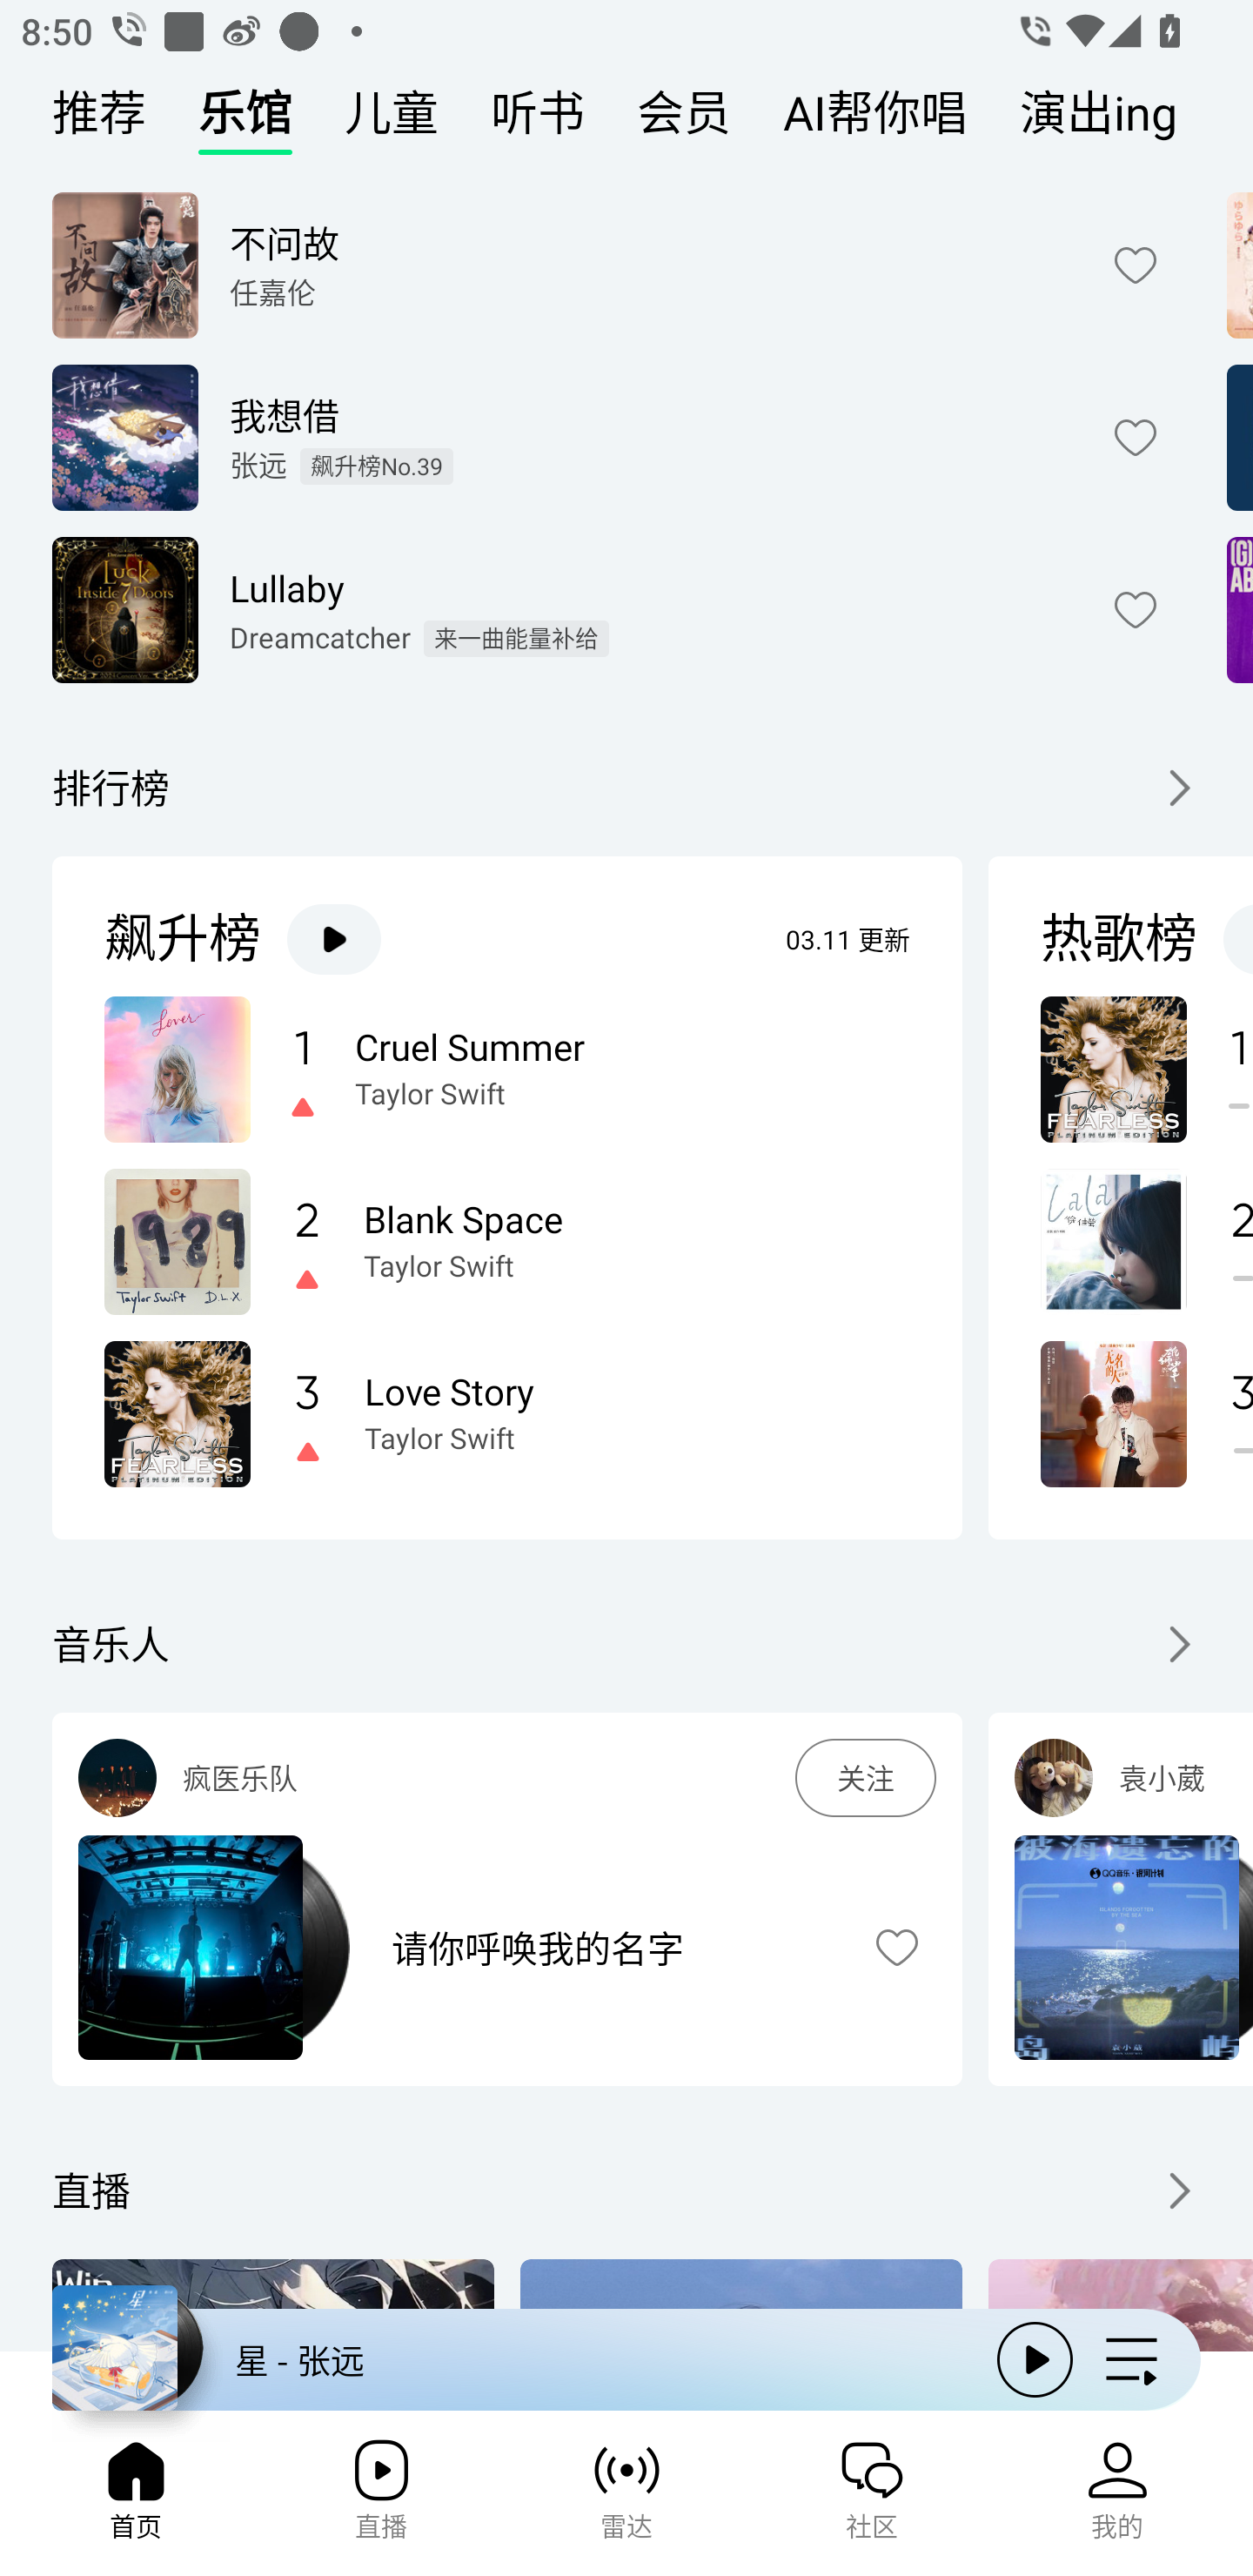  Describe the element at coordinates (609, 1949) in the screenshot. I see `请你呼唤我的名字` at that location.